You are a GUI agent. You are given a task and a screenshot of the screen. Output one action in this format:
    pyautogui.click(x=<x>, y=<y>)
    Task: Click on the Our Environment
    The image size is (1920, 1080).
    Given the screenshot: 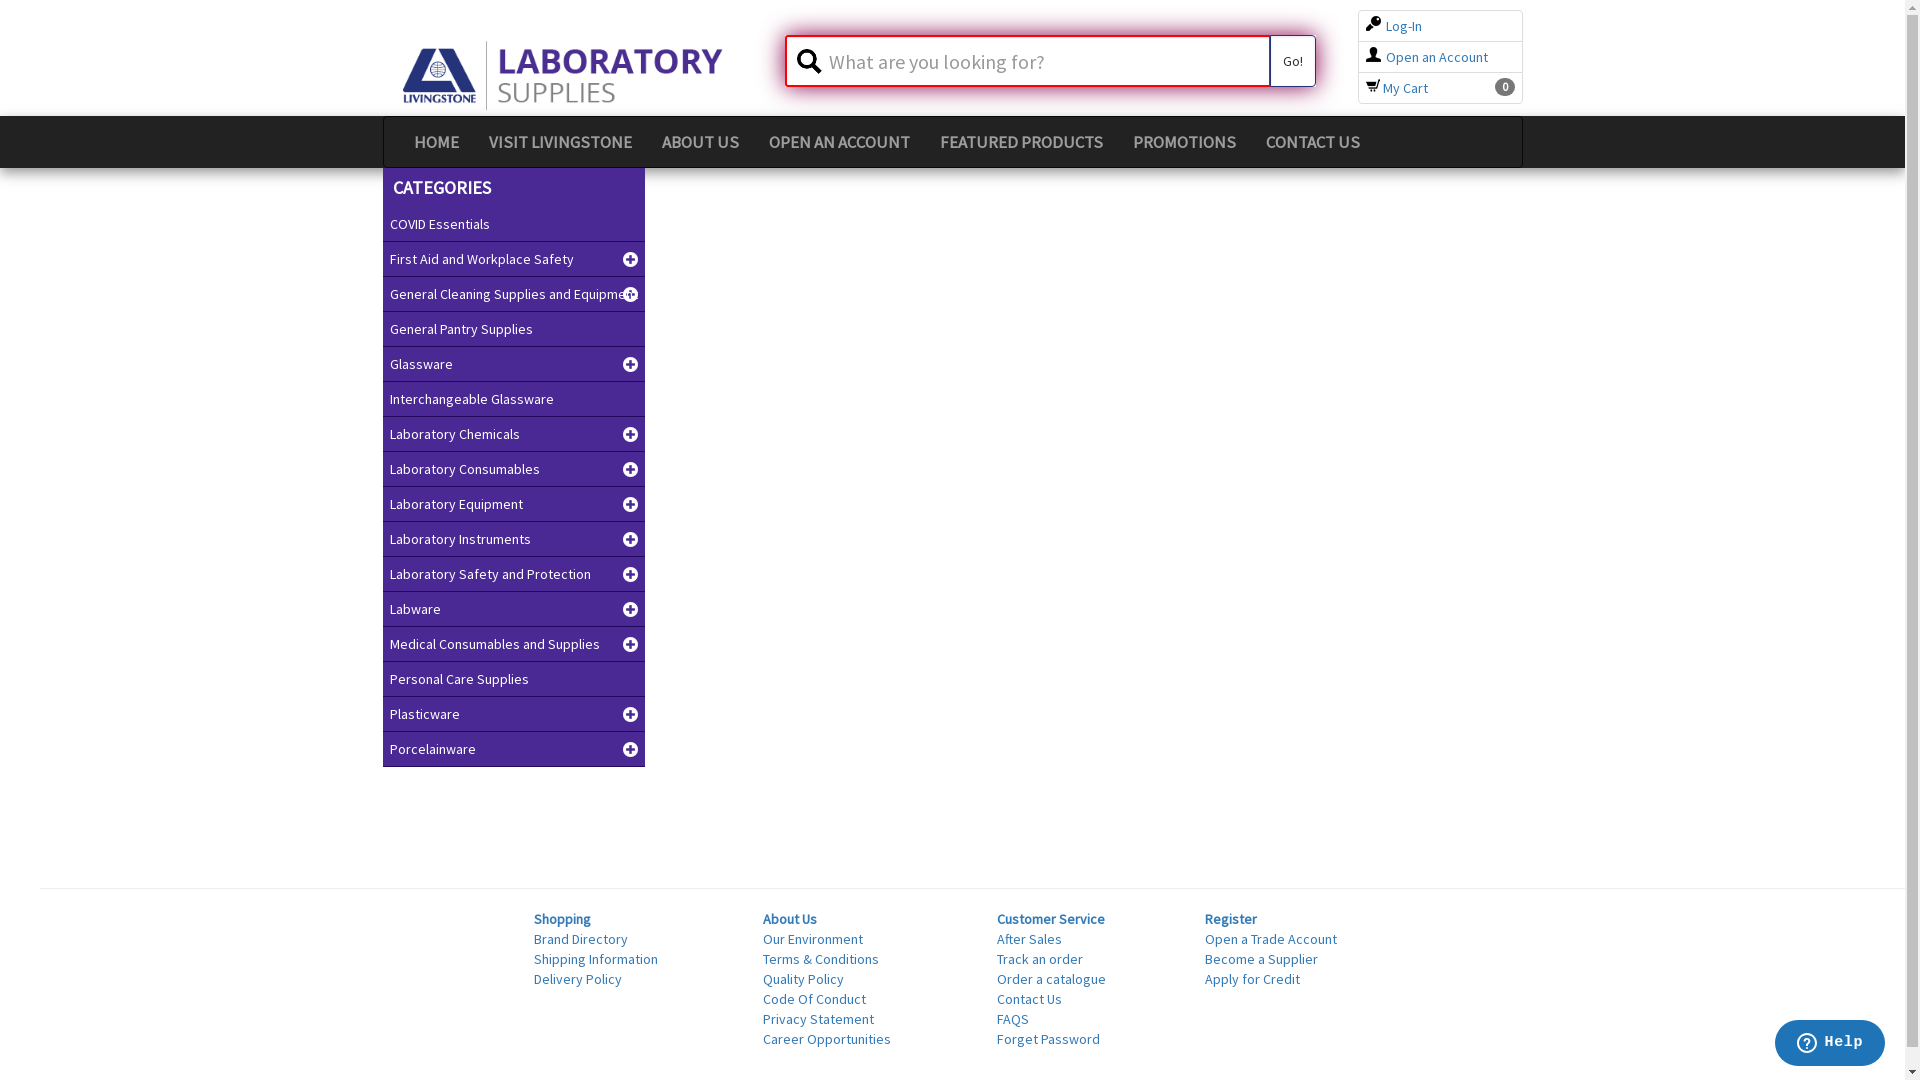 What is the action you would take?
    pyautogui.click(x=813, y=939)
    